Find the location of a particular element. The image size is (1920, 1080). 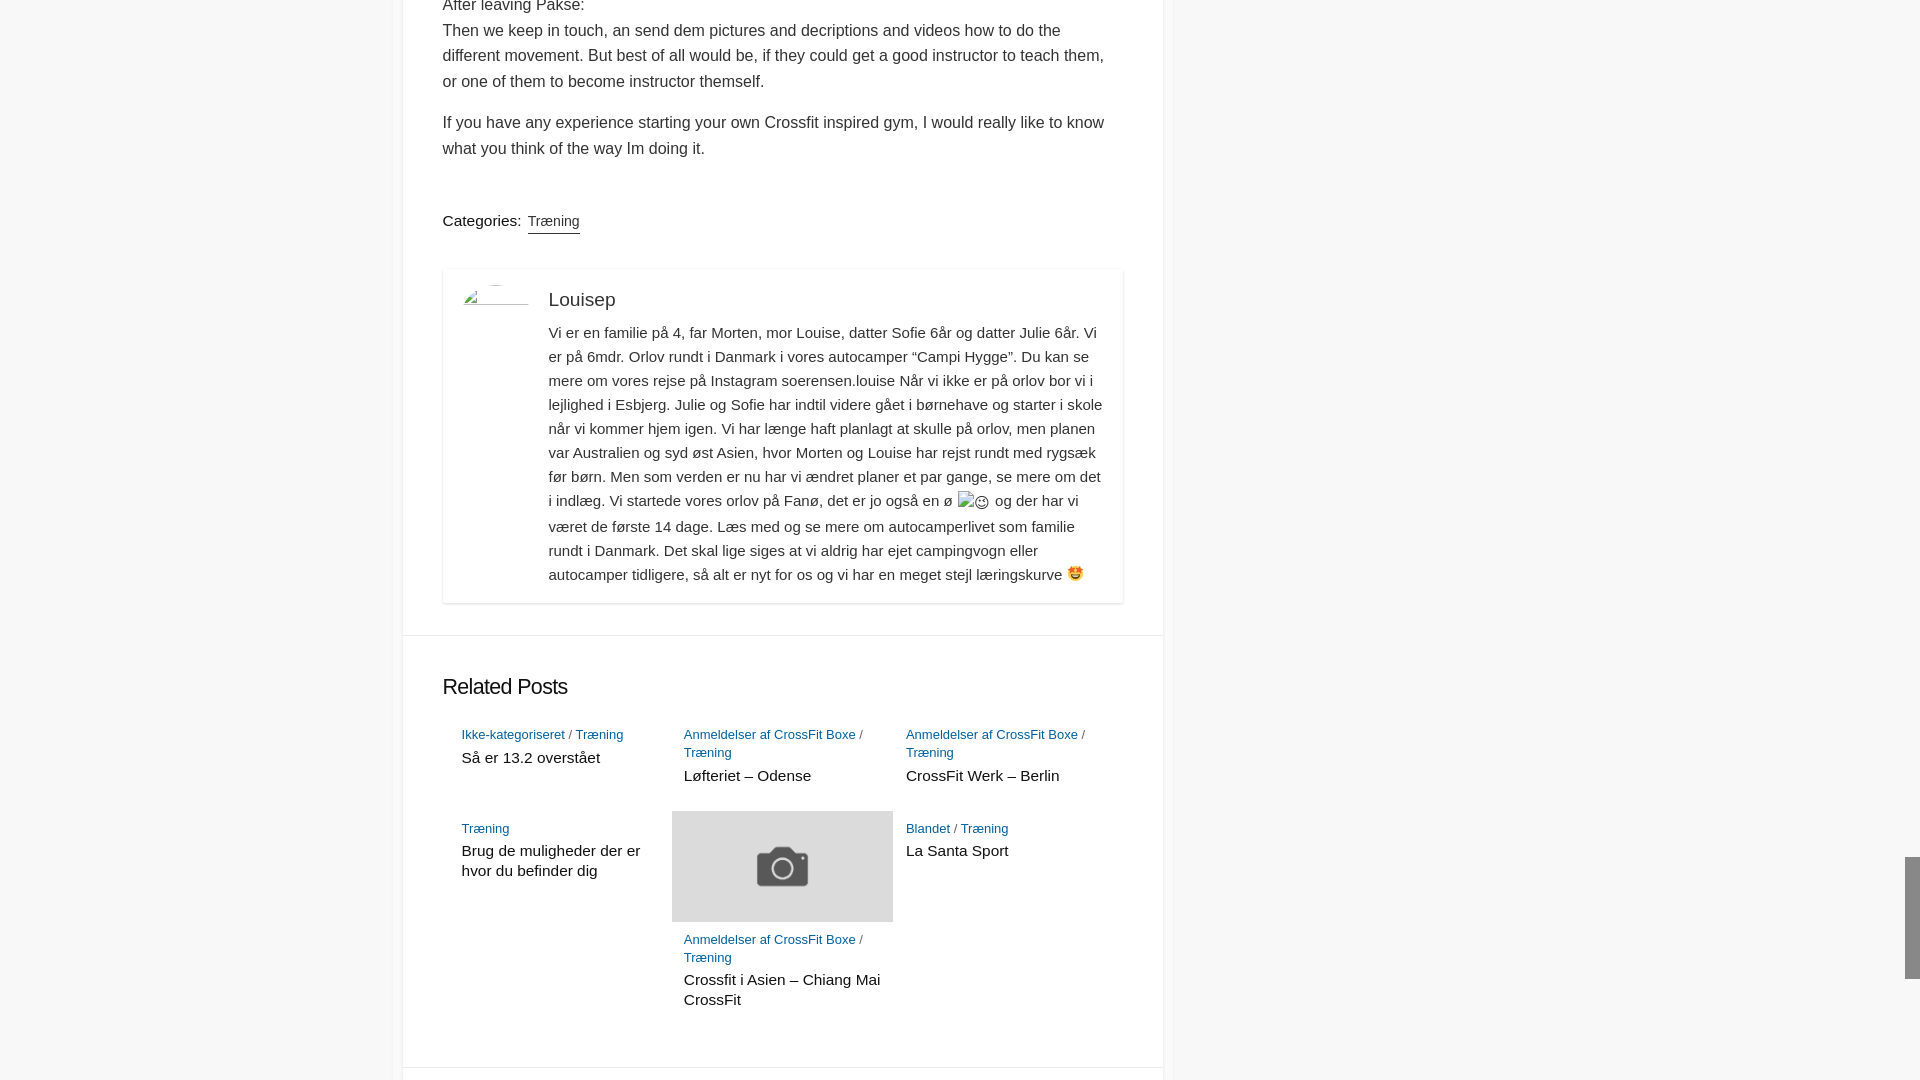

Brug de muligheder der er hvor du befinder dig is located at coordinates (561, 861).